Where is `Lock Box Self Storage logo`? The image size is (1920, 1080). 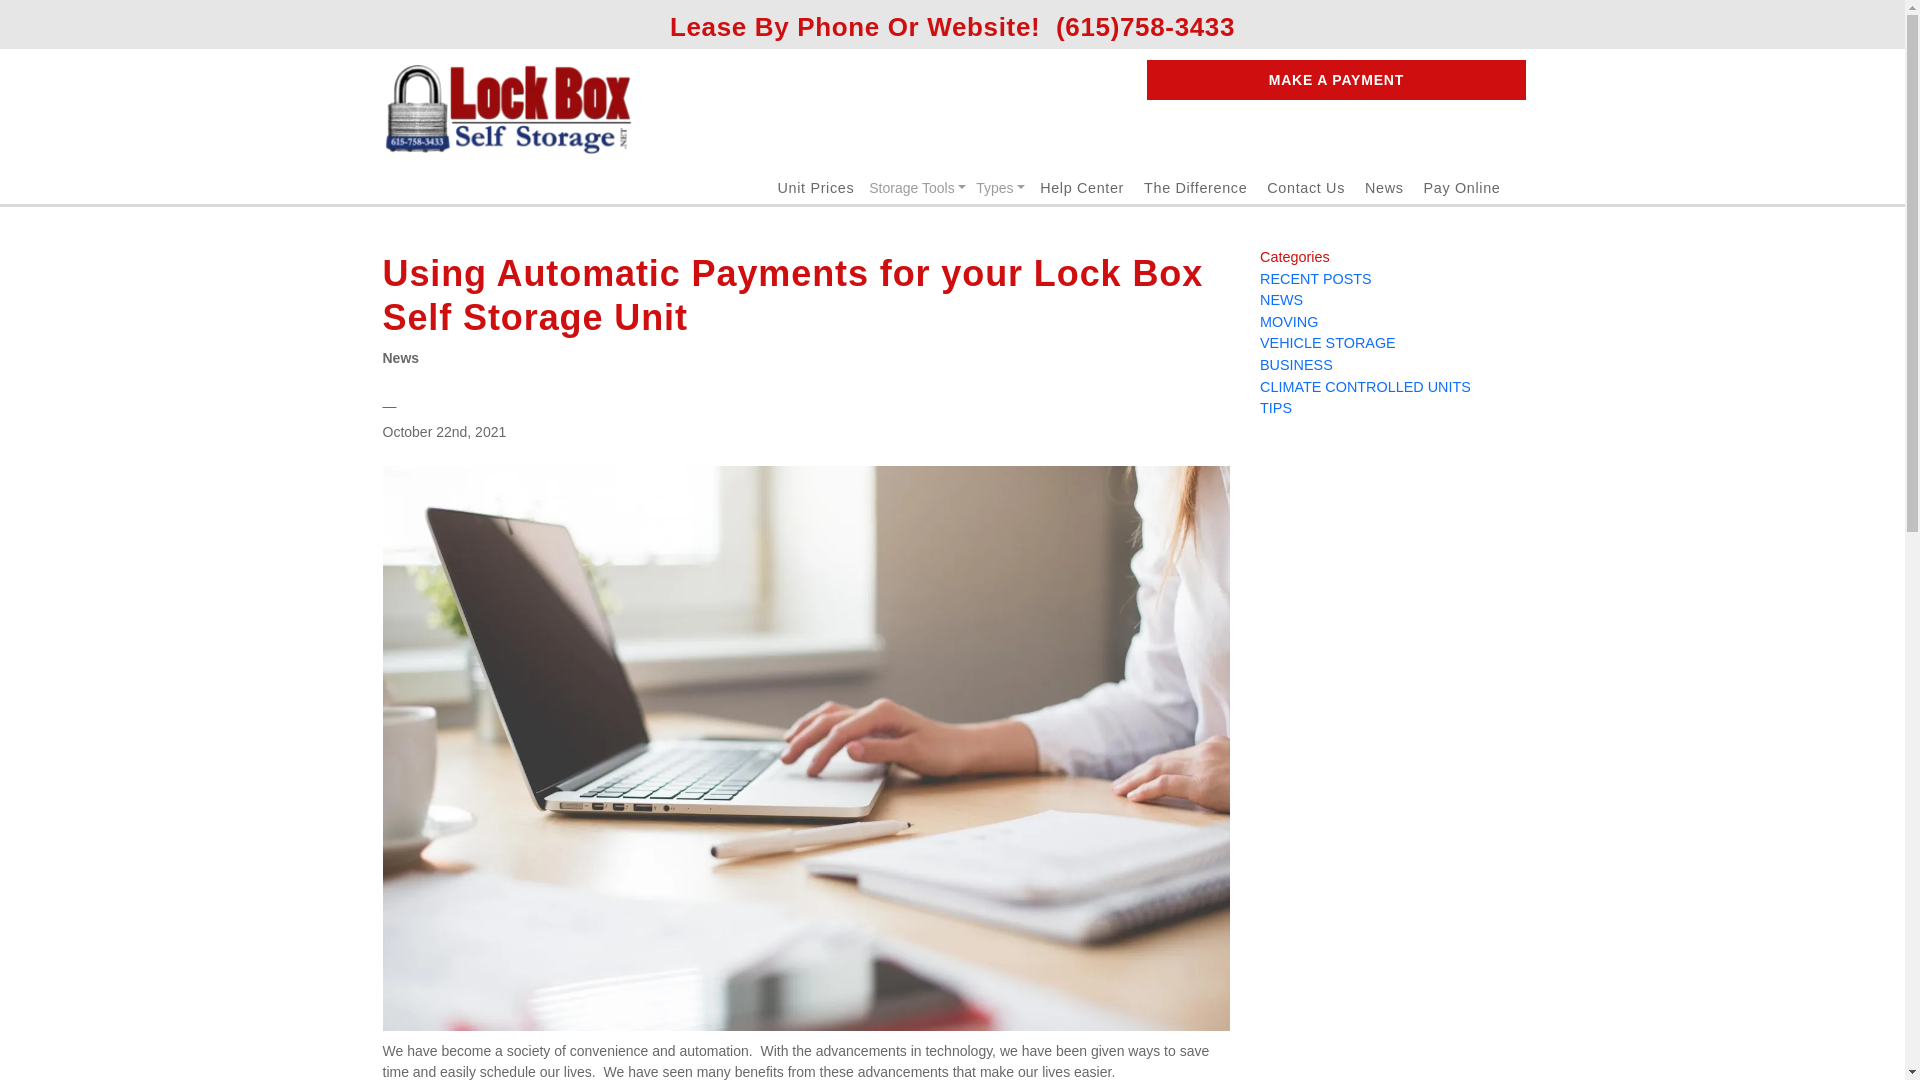
Lock Box Self Storage logo is located at coordinates (508, 110).